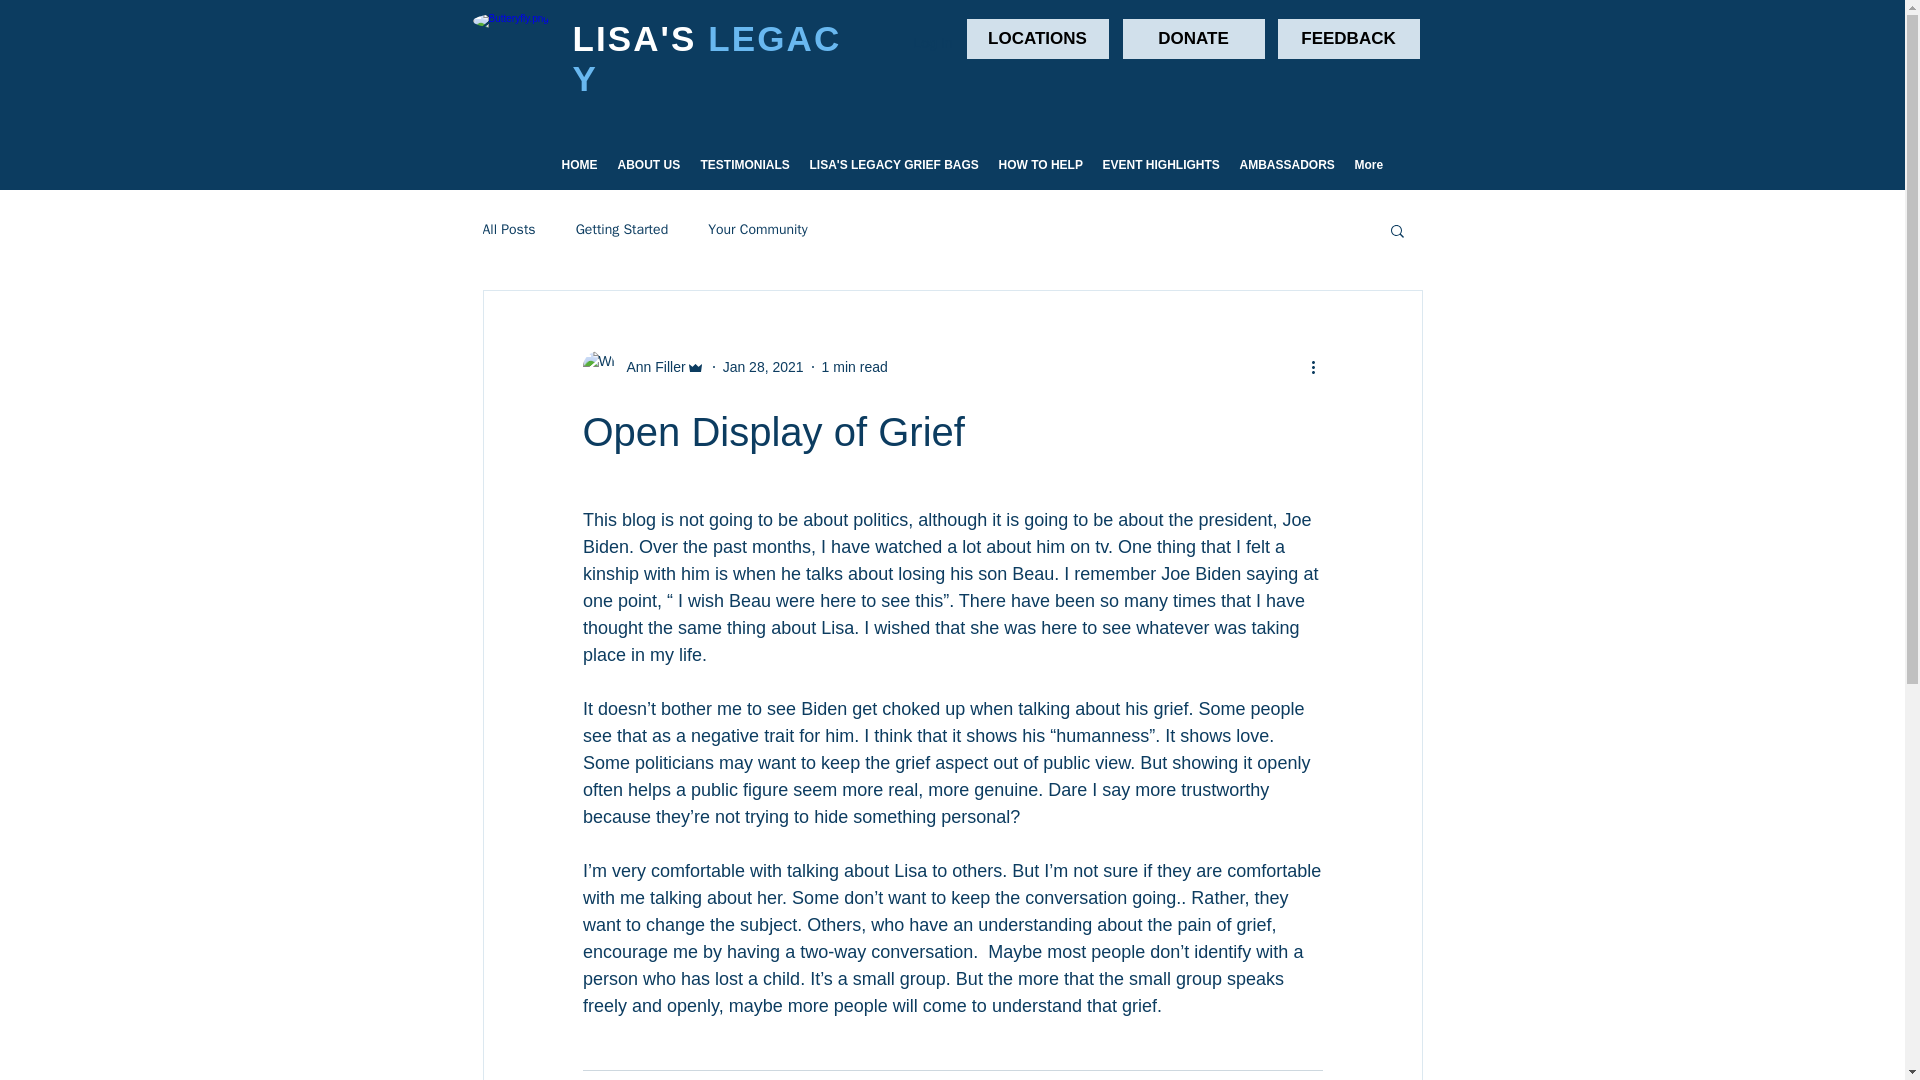  Describe the element at coordinates (706, 58) in the screenshot. I see `LISA'S LEGACY` at that location.